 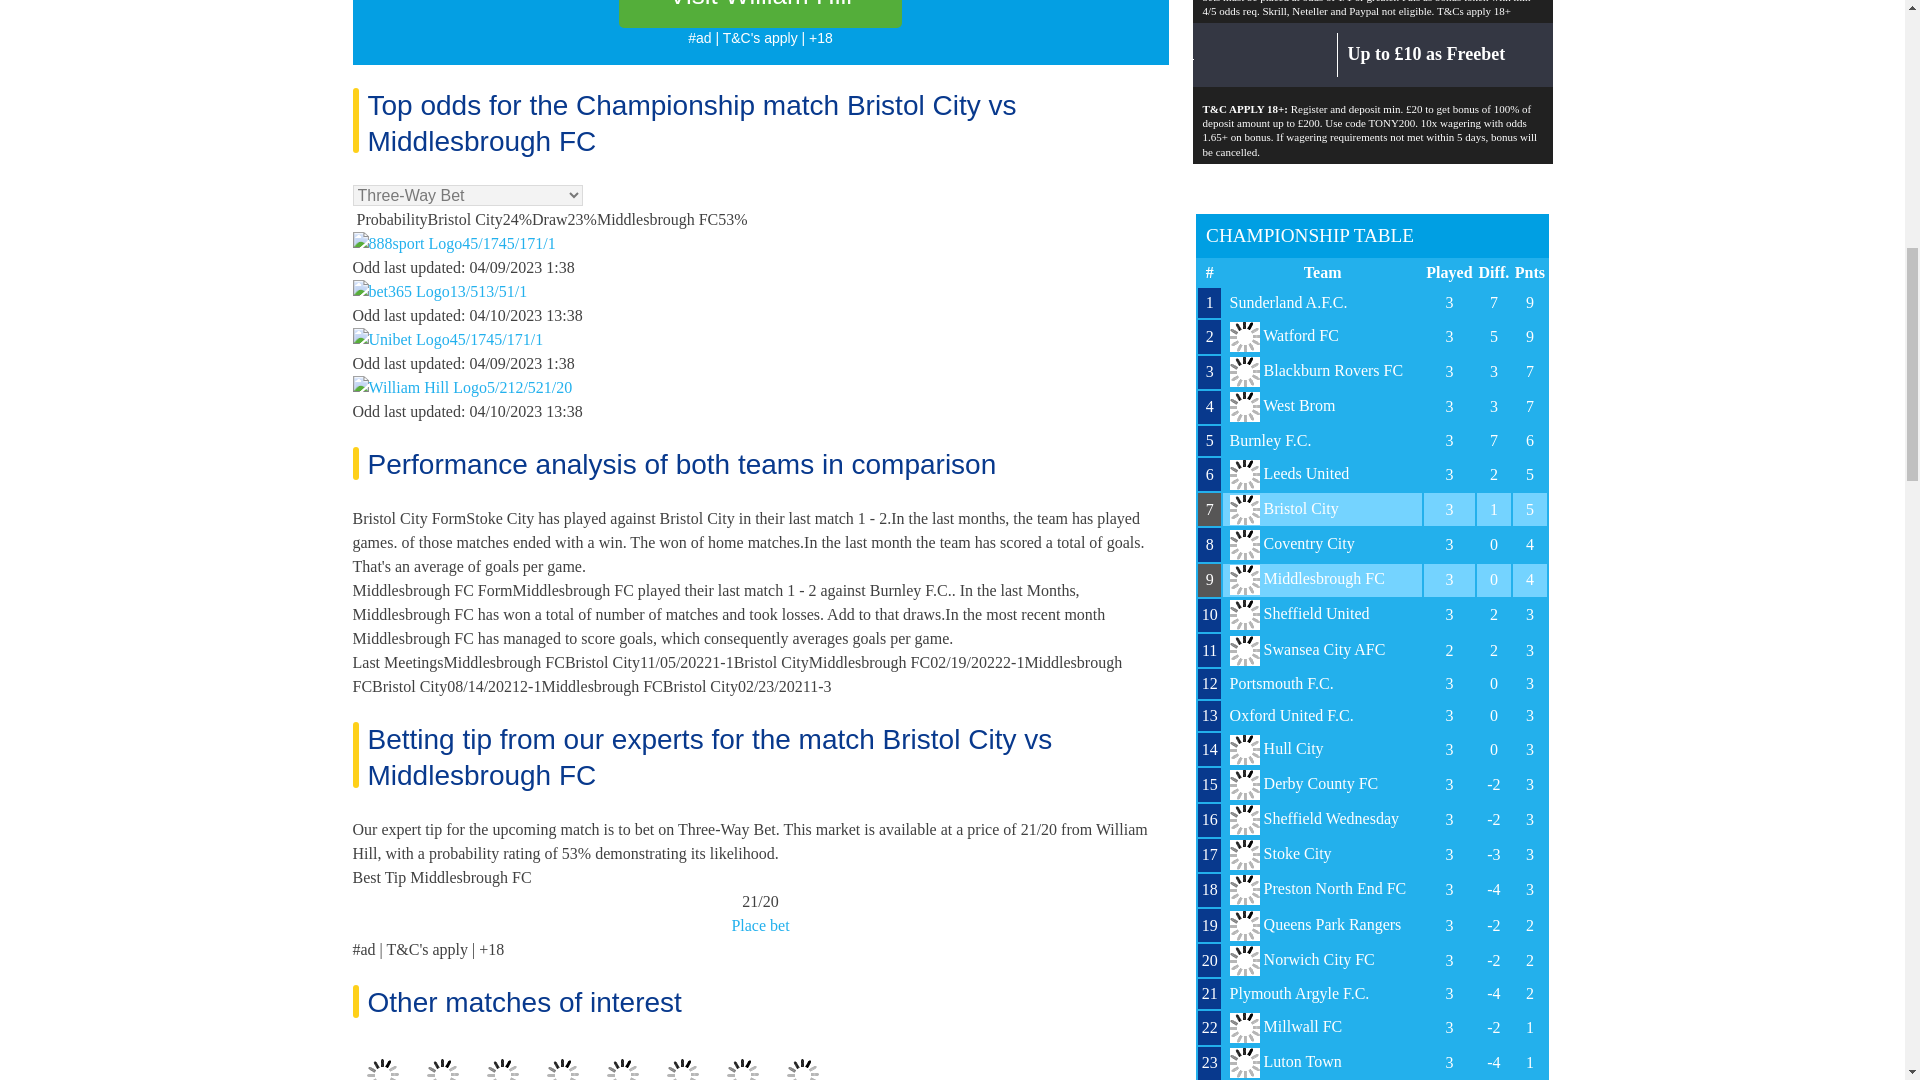 What do you see at coordinates (760, 14) in the screenshot?
I see `Visit William Hill` at bounding box center [760, 14].